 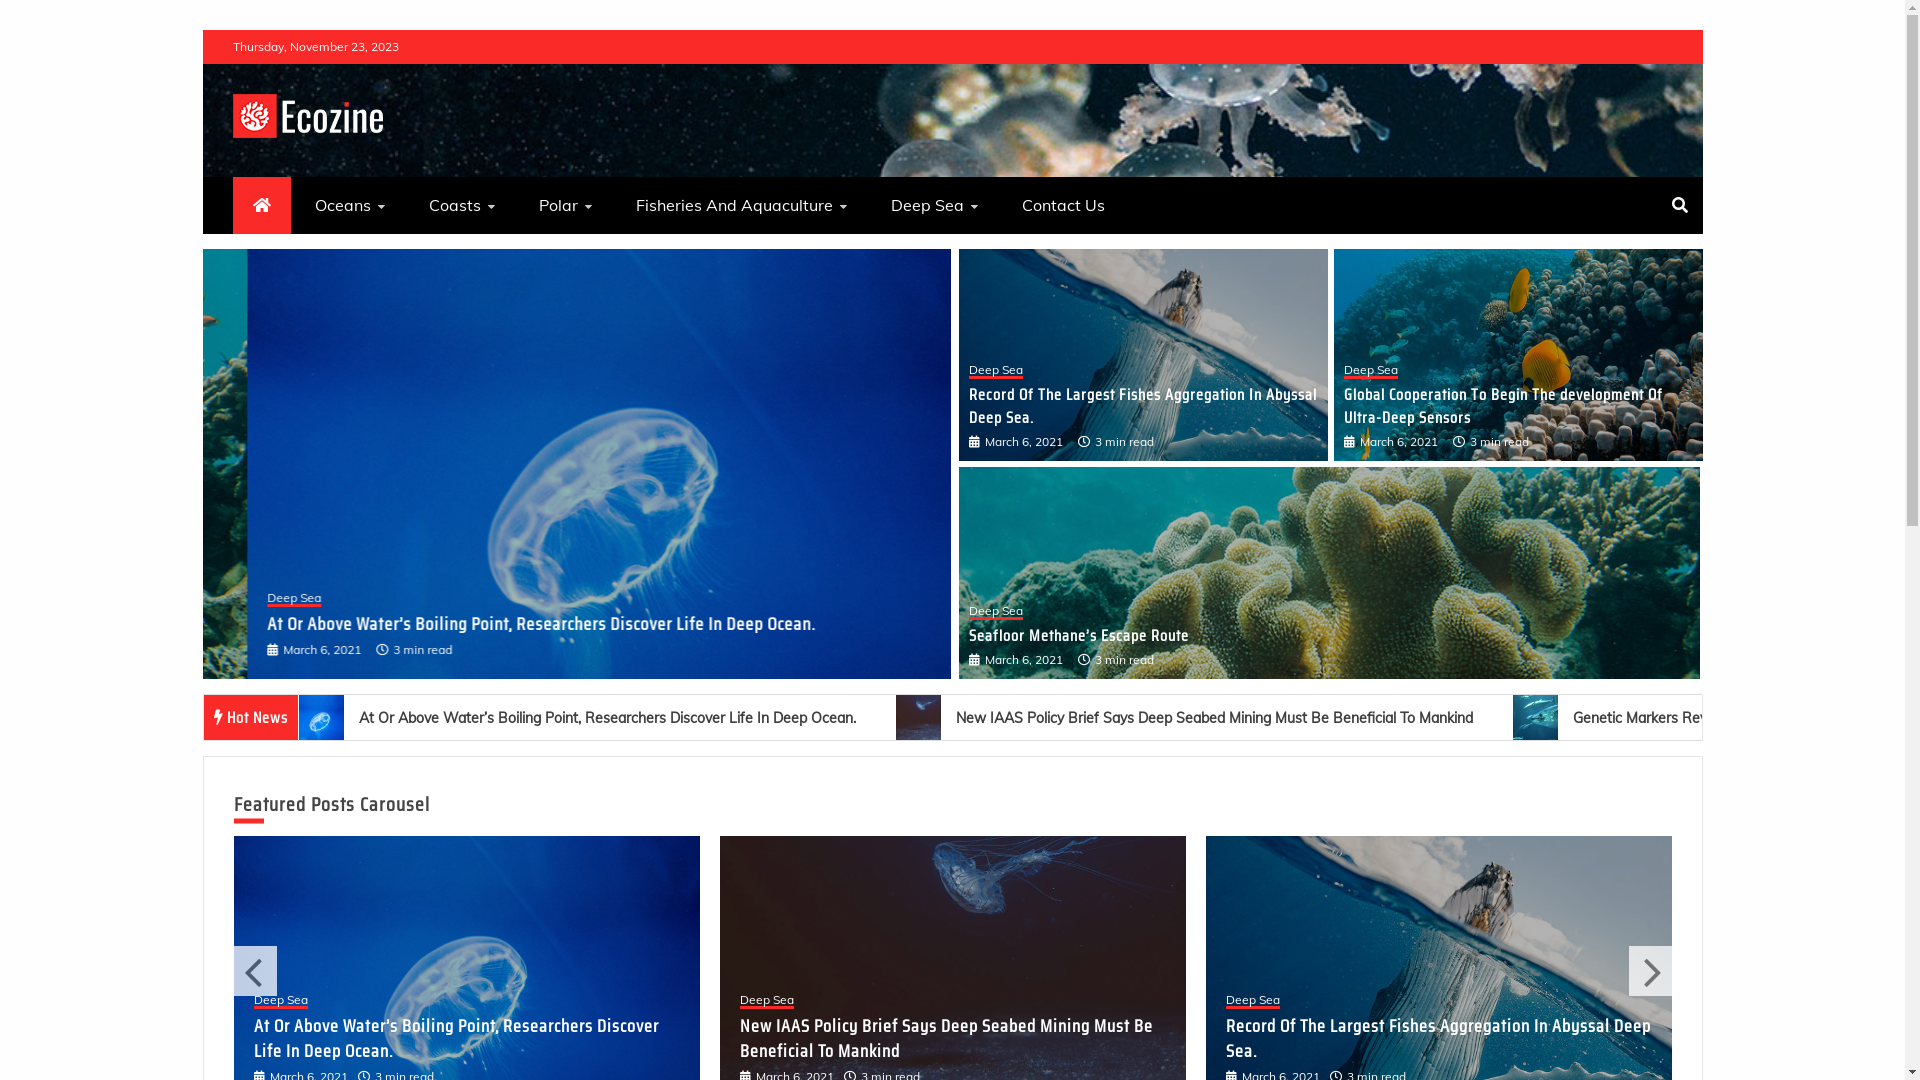 What do you see at coordinates (1399, 442) in the screenshot?
I see `March 6, 2021` at bounding box center [1399, 442].